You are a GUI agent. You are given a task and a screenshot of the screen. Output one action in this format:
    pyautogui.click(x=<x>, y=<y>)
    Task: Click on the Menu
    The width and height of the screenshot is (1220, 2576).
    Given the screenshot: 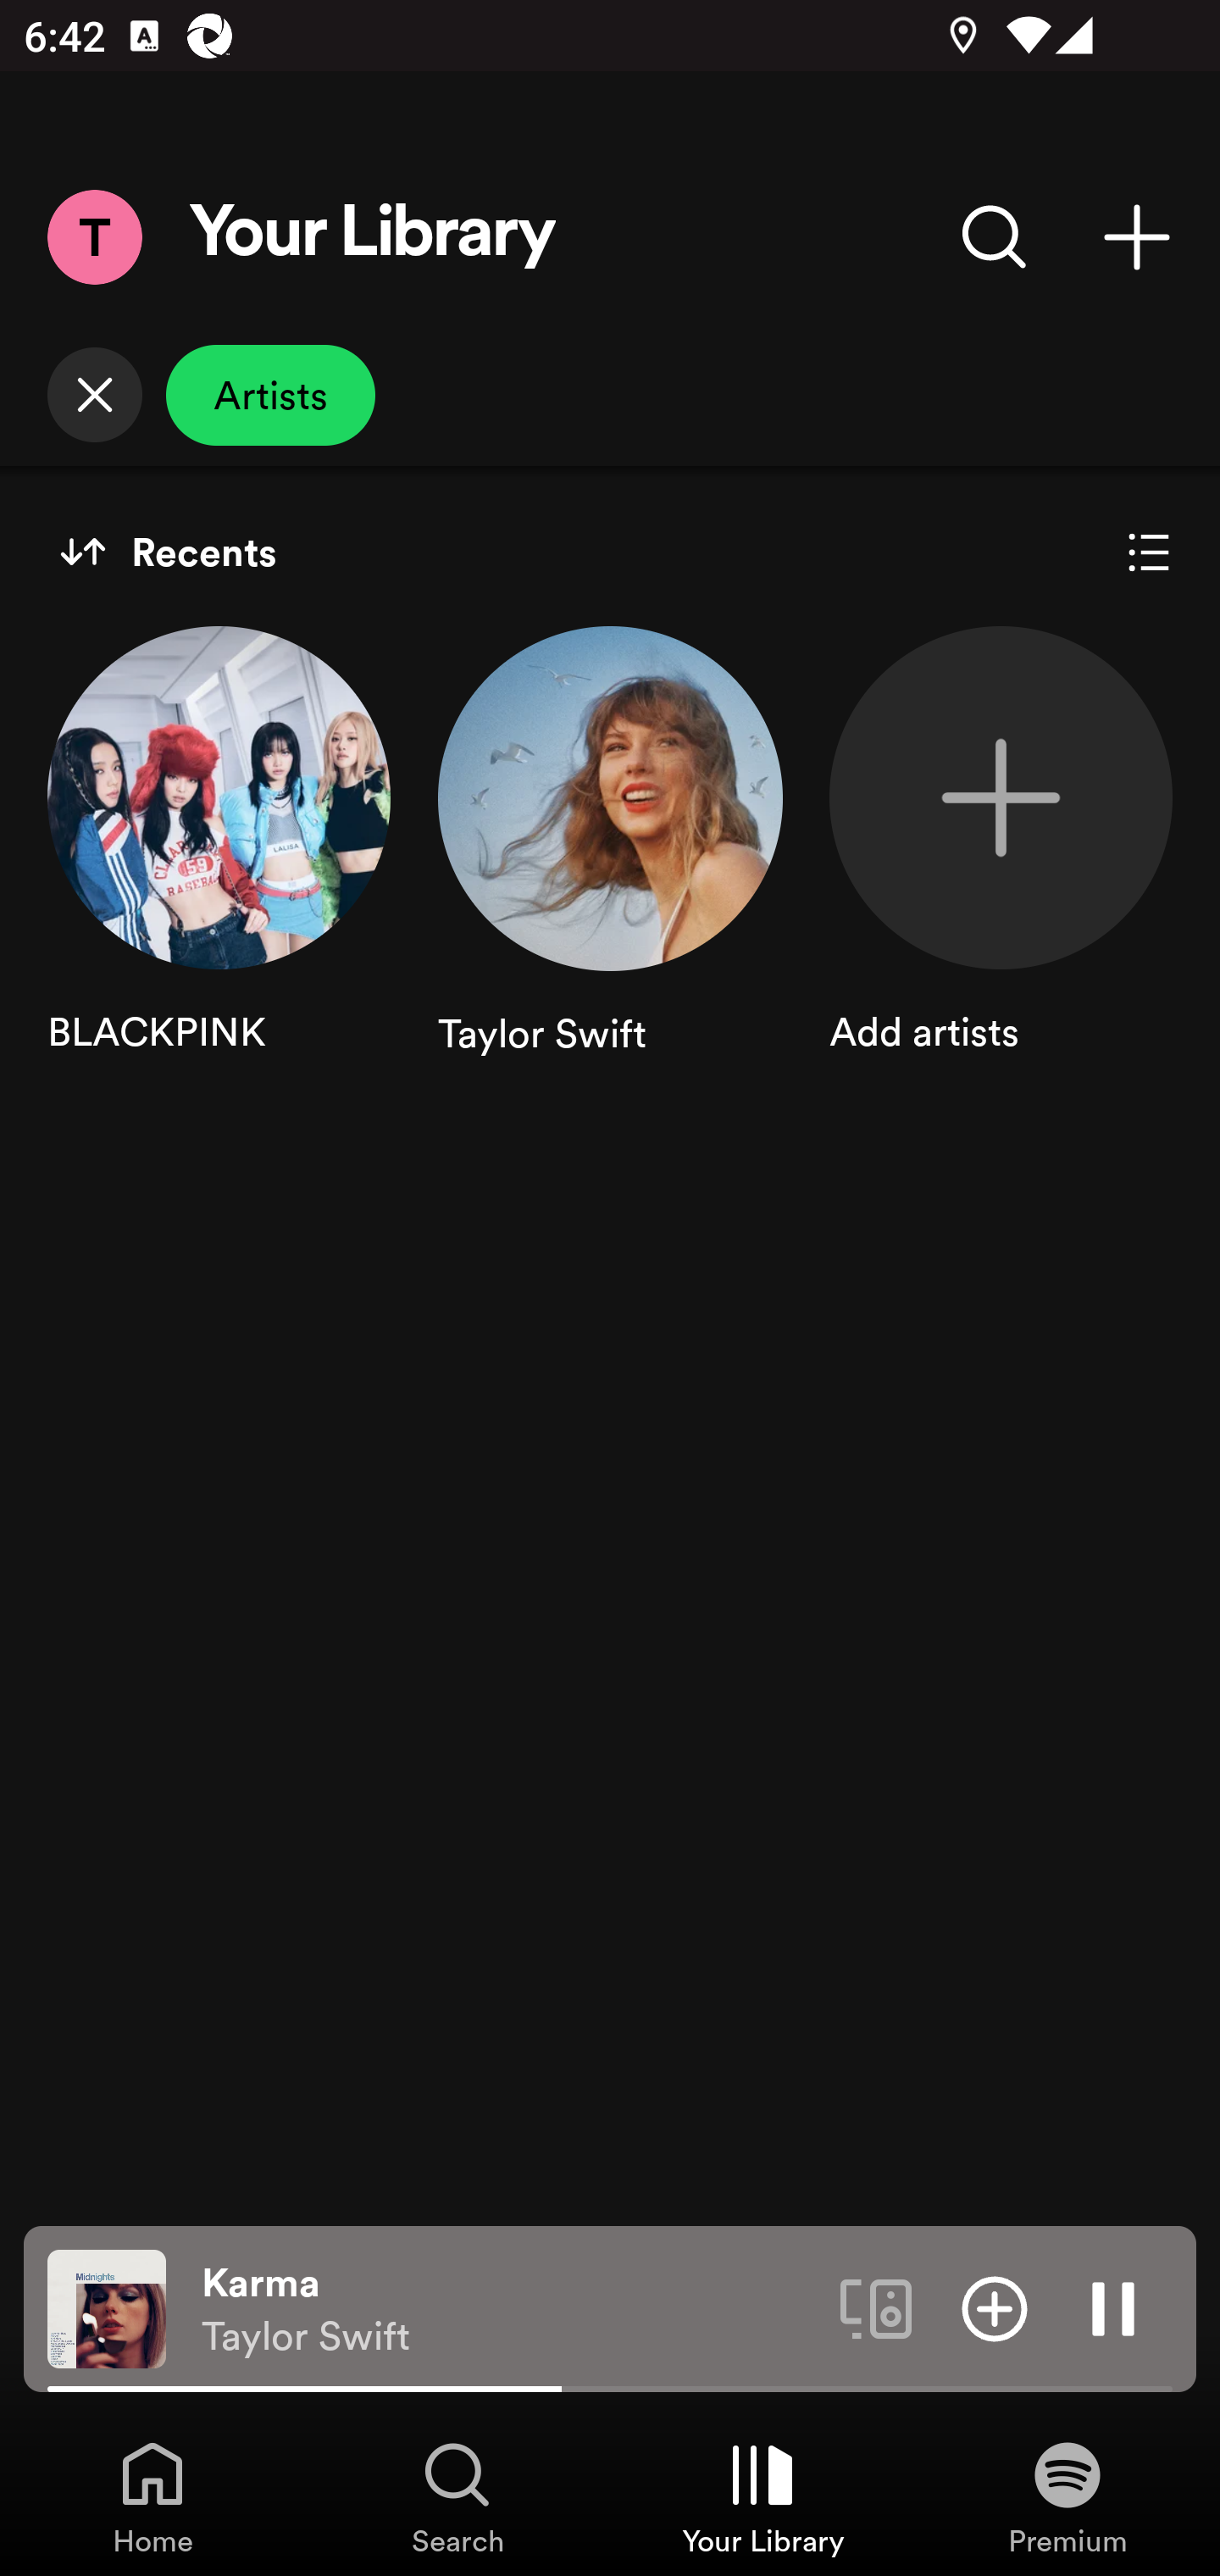 What is the action you would take?
    pyautogui.click(x=94, y=236)
    